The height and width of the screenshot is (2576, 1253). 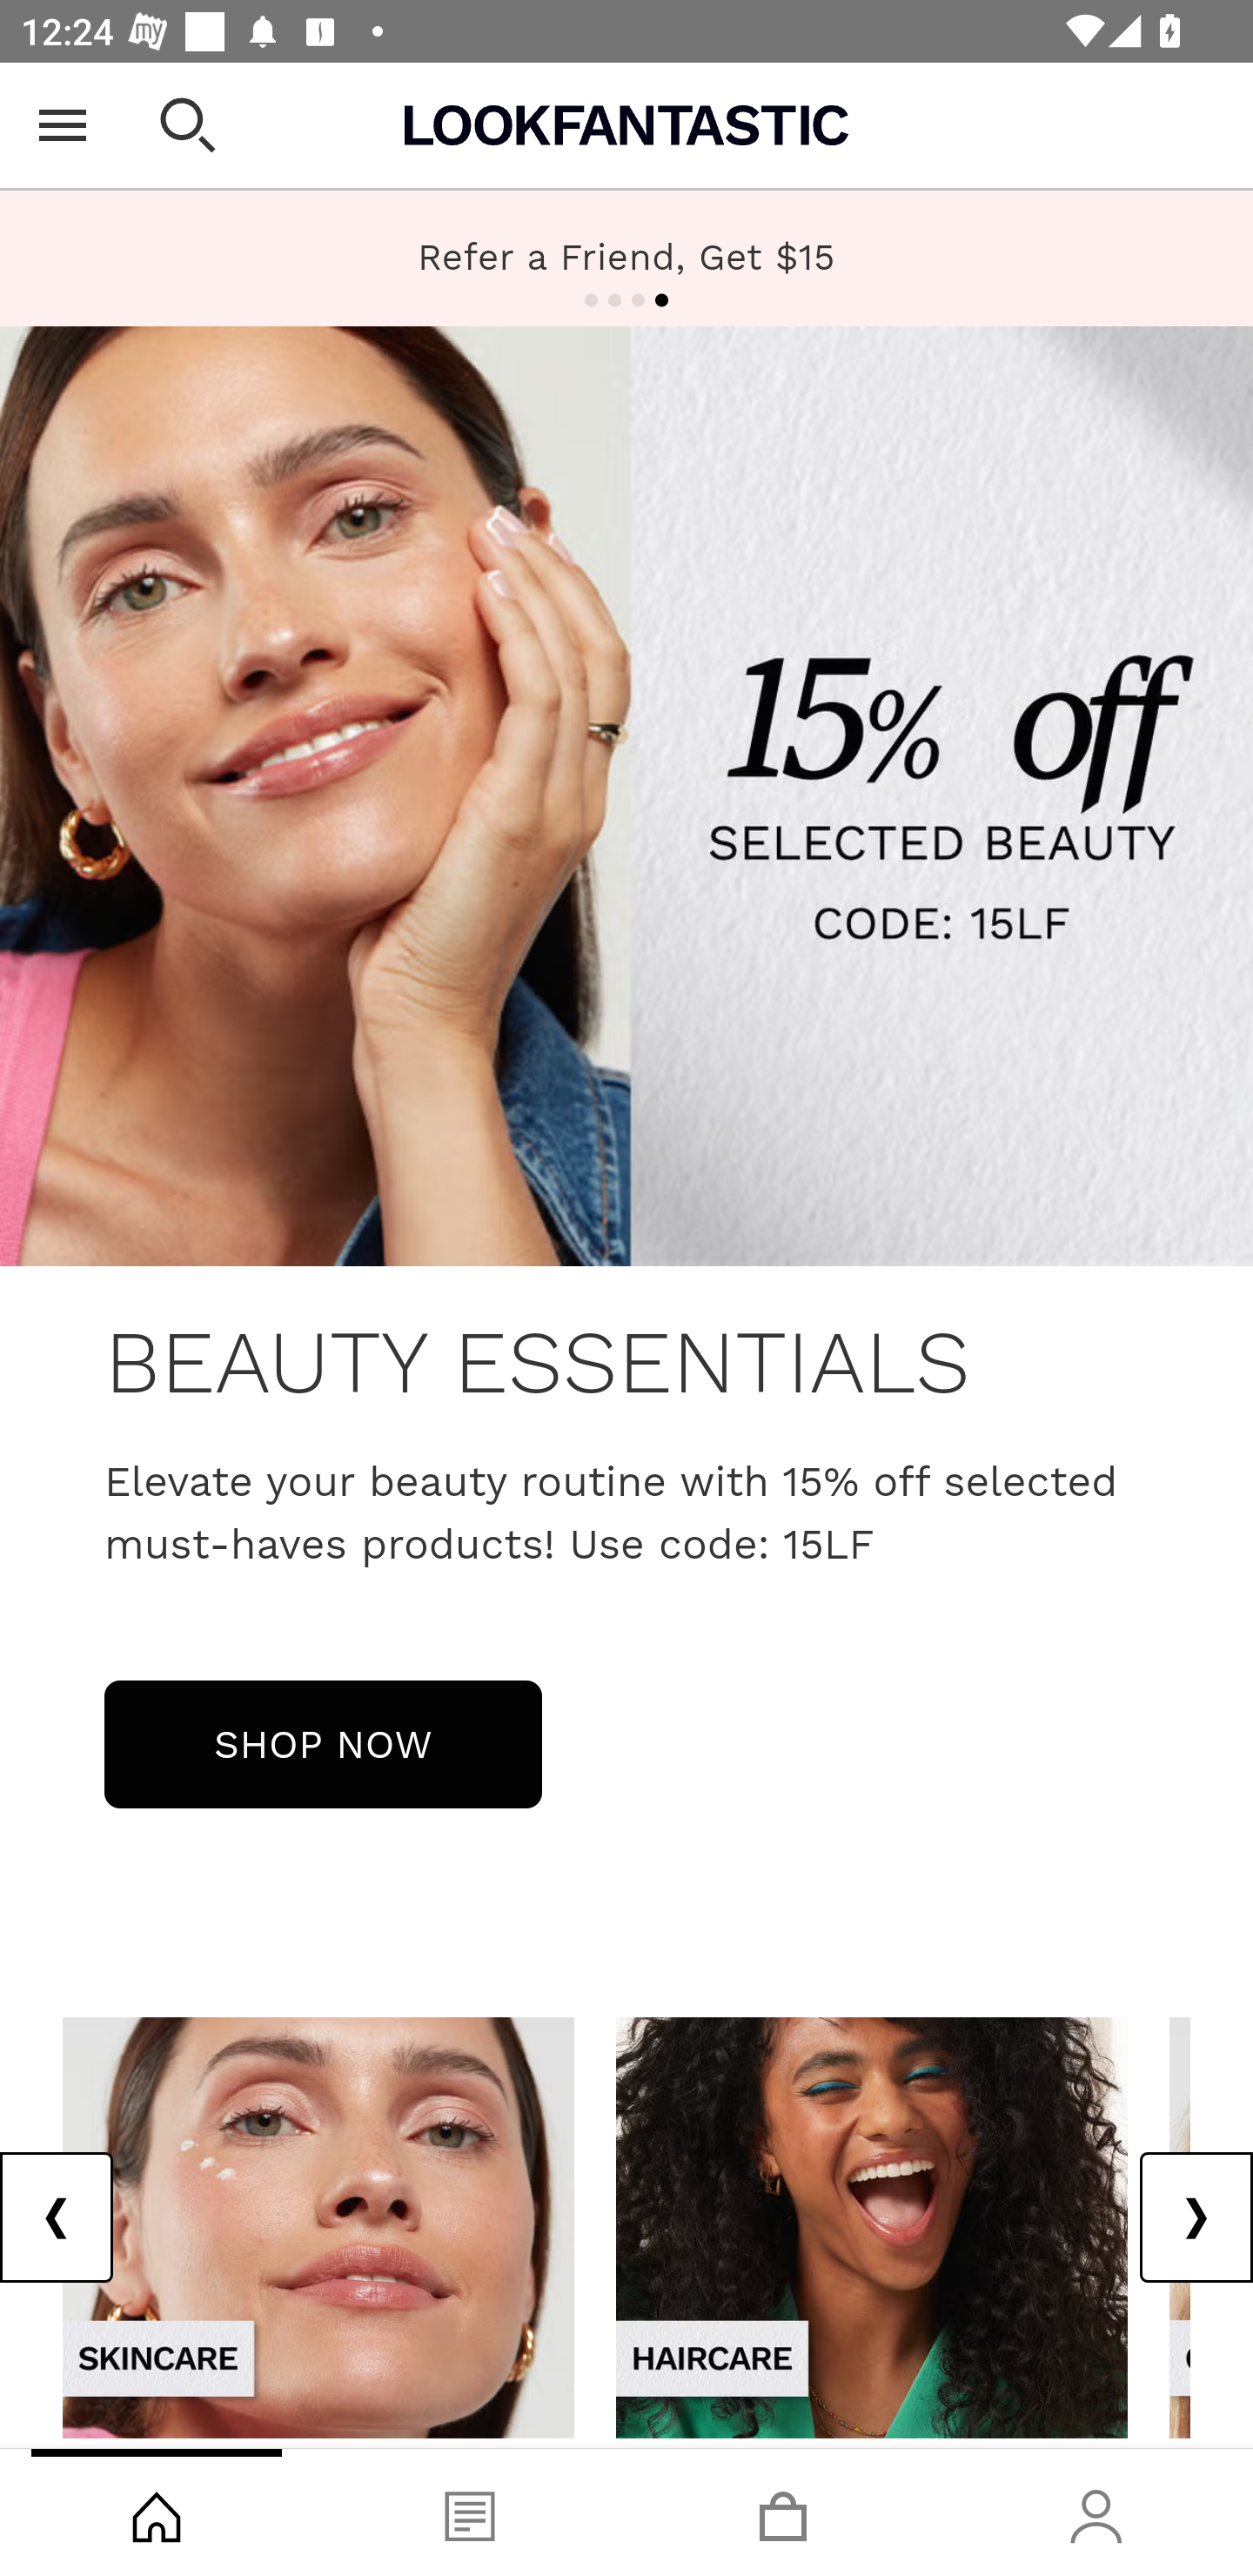 What do you see at coordinates (626, 125) in the screenshot?
I see `Lookfantastic USA` at bounding box center [626, 125].